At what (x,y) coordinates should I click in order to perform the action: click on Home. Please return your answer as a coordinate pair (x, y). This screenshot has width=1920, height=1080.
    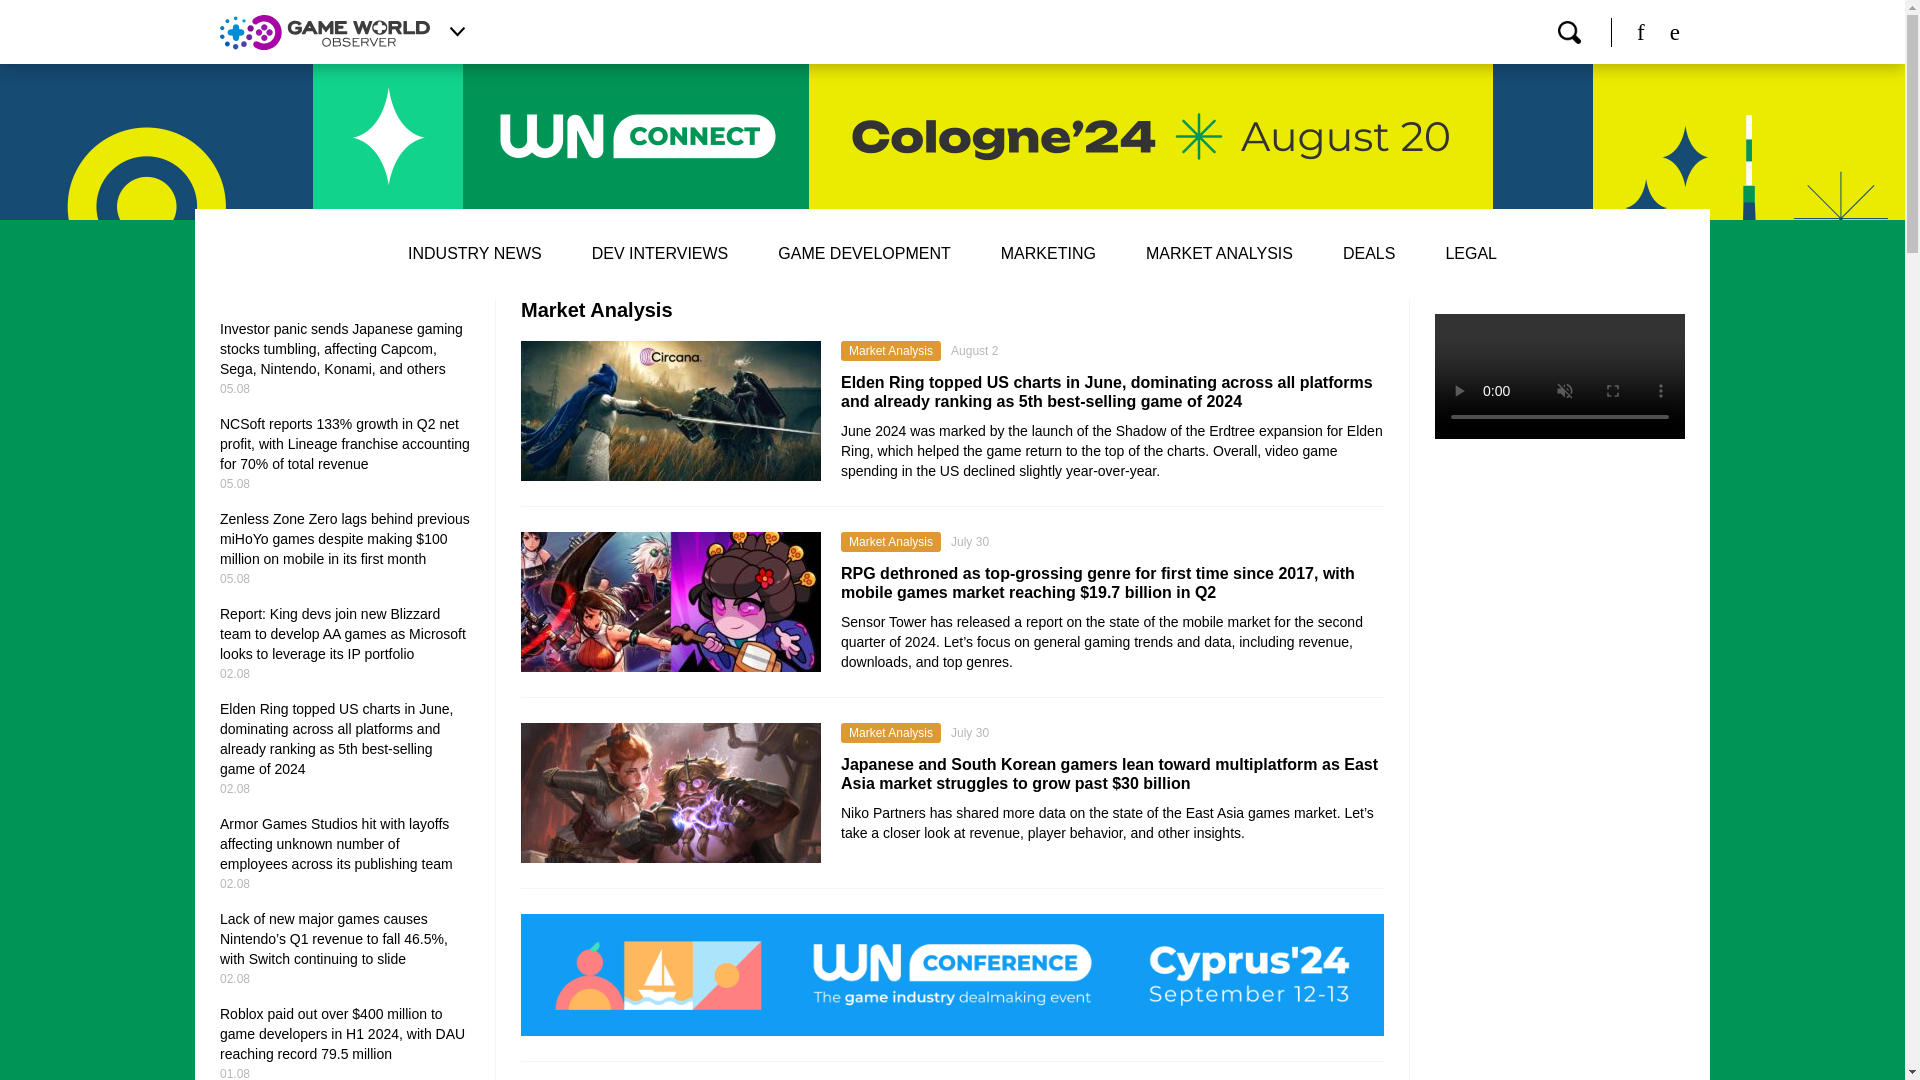
    Looking at the image, I should click on (325, 31).